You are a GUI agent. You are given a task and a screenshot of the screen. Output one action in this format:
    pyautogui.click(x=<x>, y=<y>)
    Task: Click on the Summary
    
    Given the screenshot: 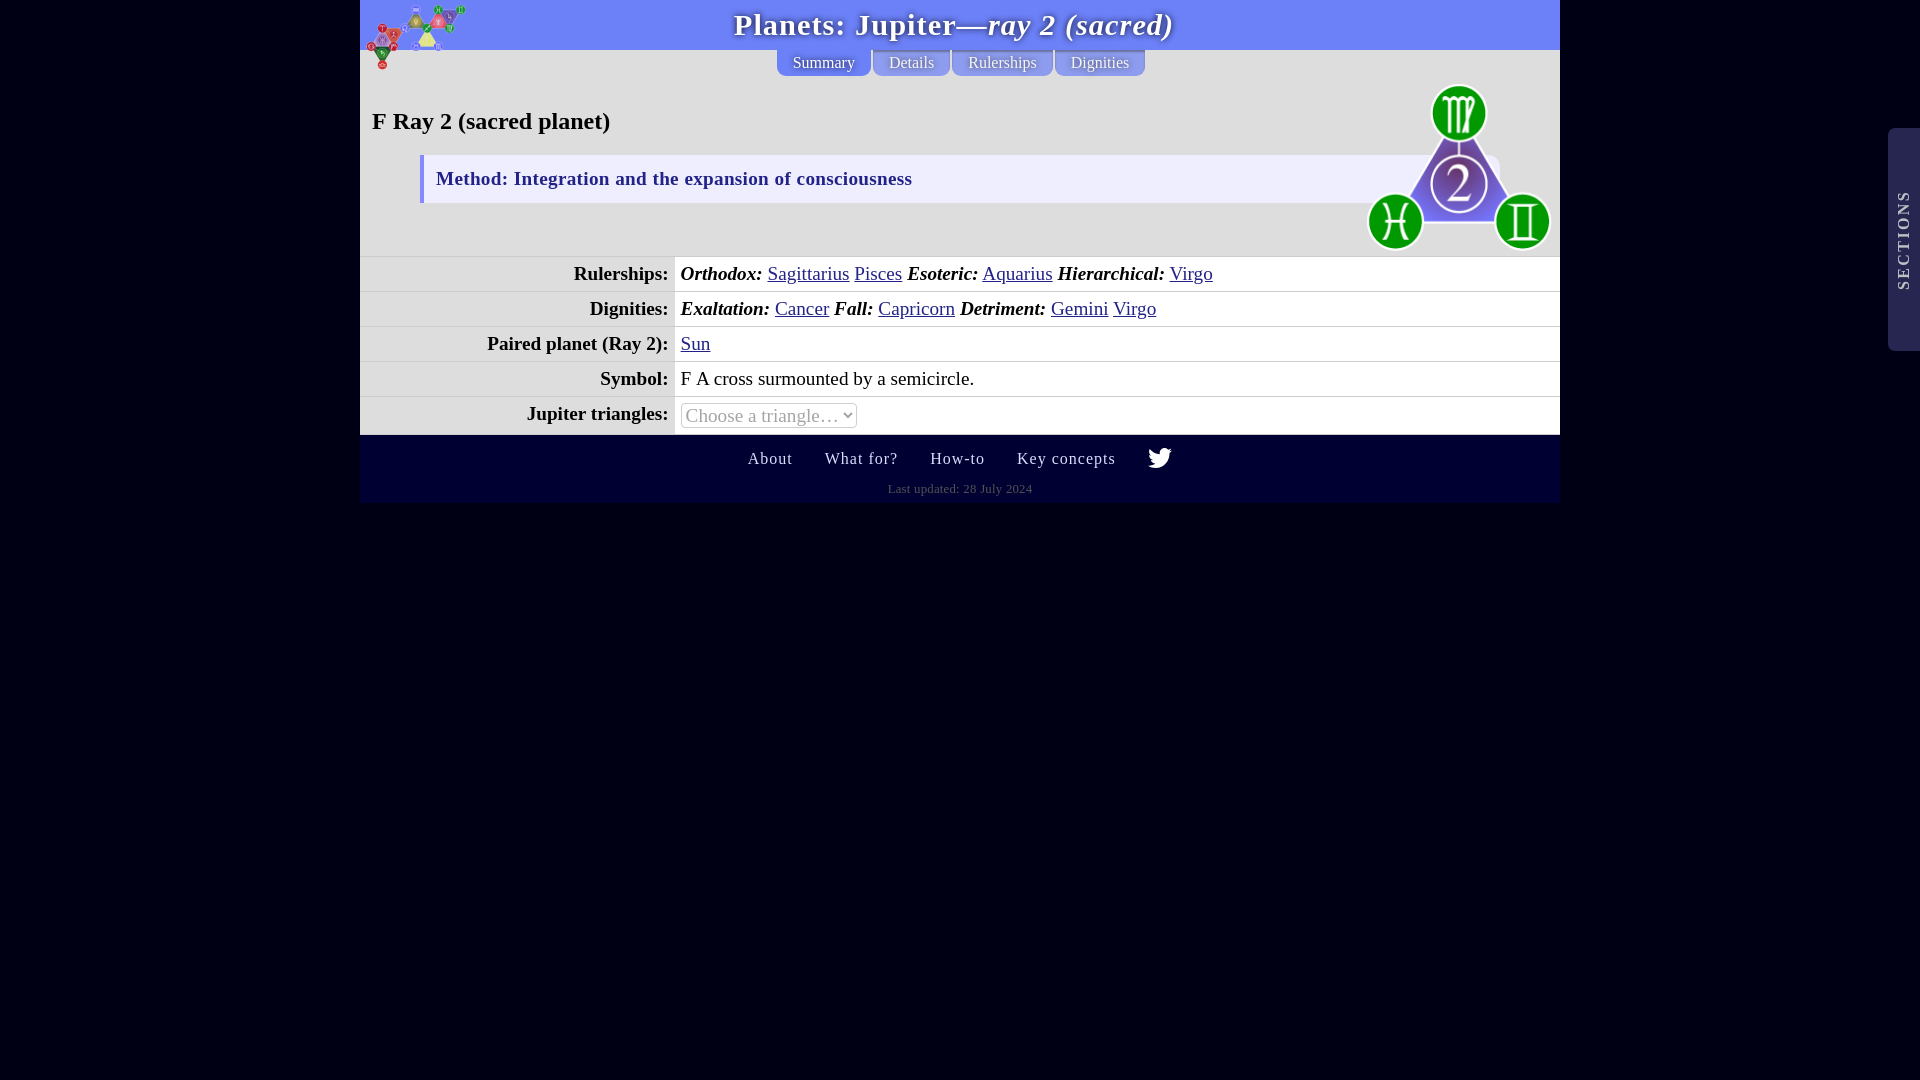 What is the action you would take?
    pyautogui.click(x=824, y=62)
    